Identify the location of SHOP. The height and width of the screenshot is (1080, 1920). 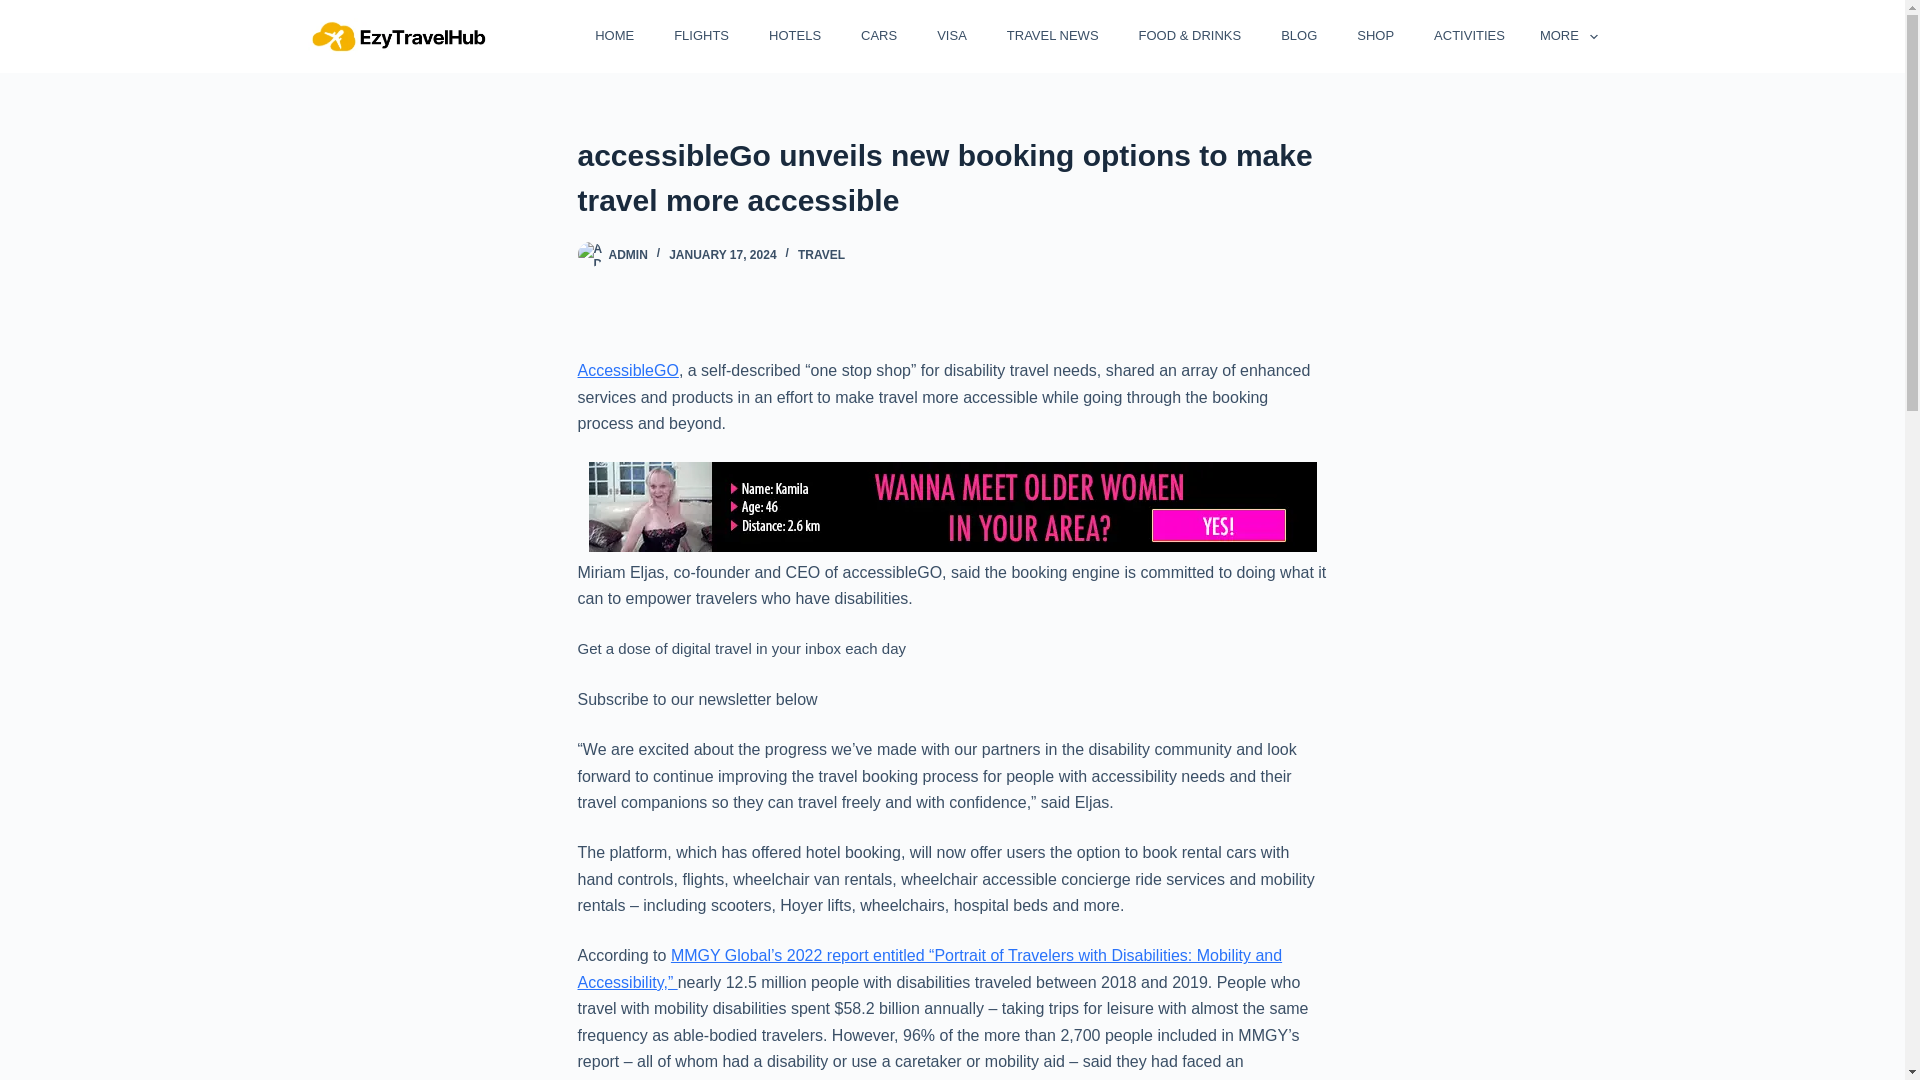
(1372, 36).